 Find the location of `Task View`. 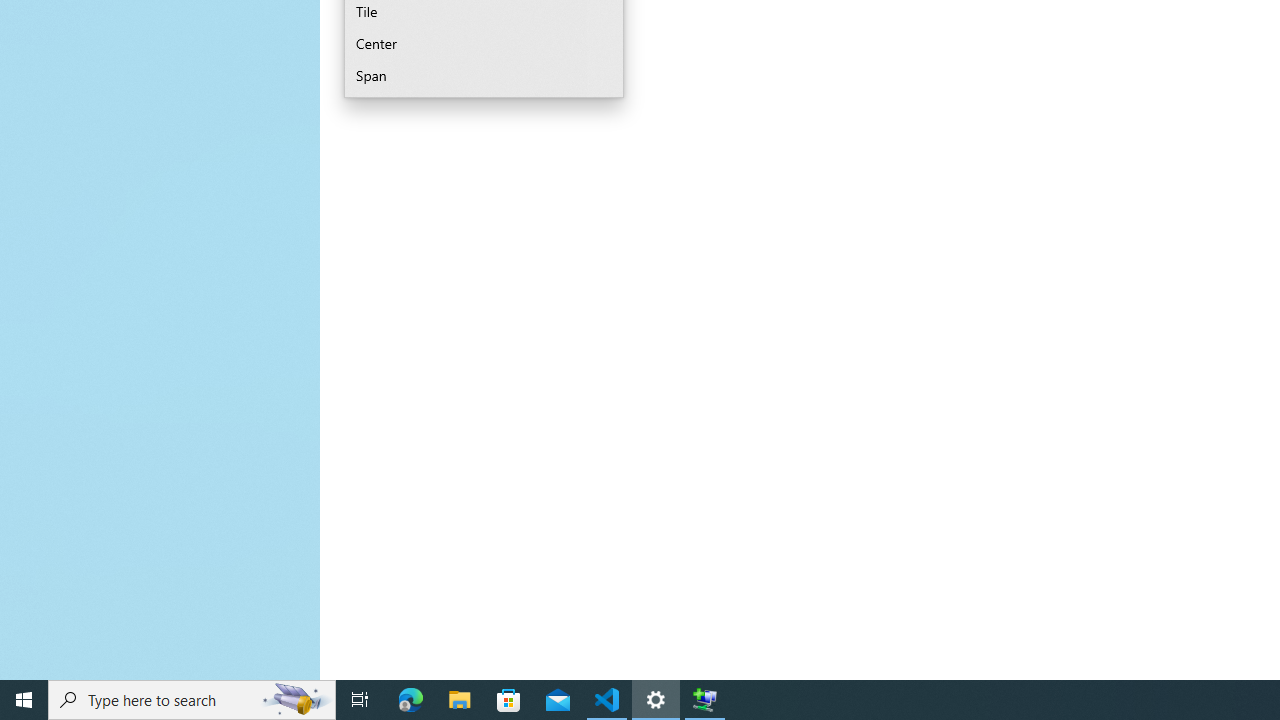

Task View is located at coordinates (360, 700).